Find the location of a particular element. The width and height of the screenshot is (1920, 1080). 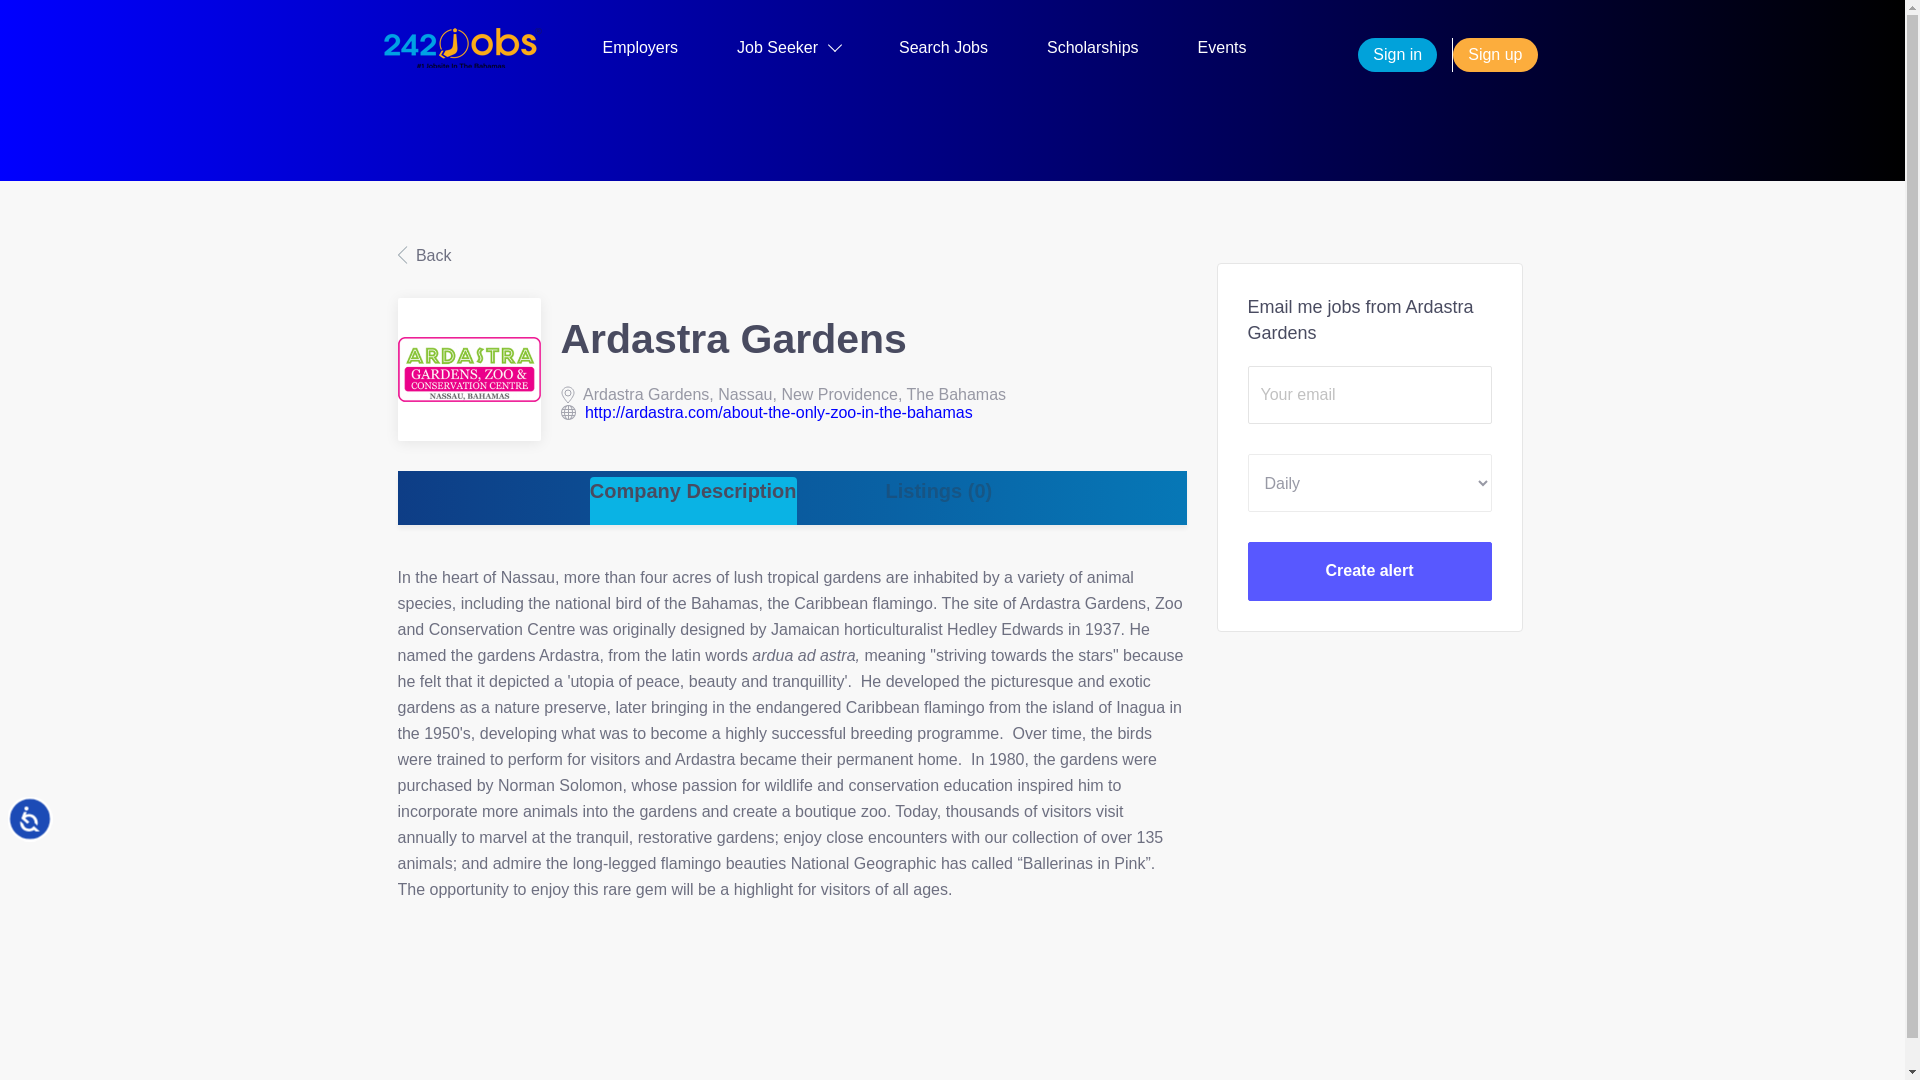

Create alert is located at coordinates (1370, 571).